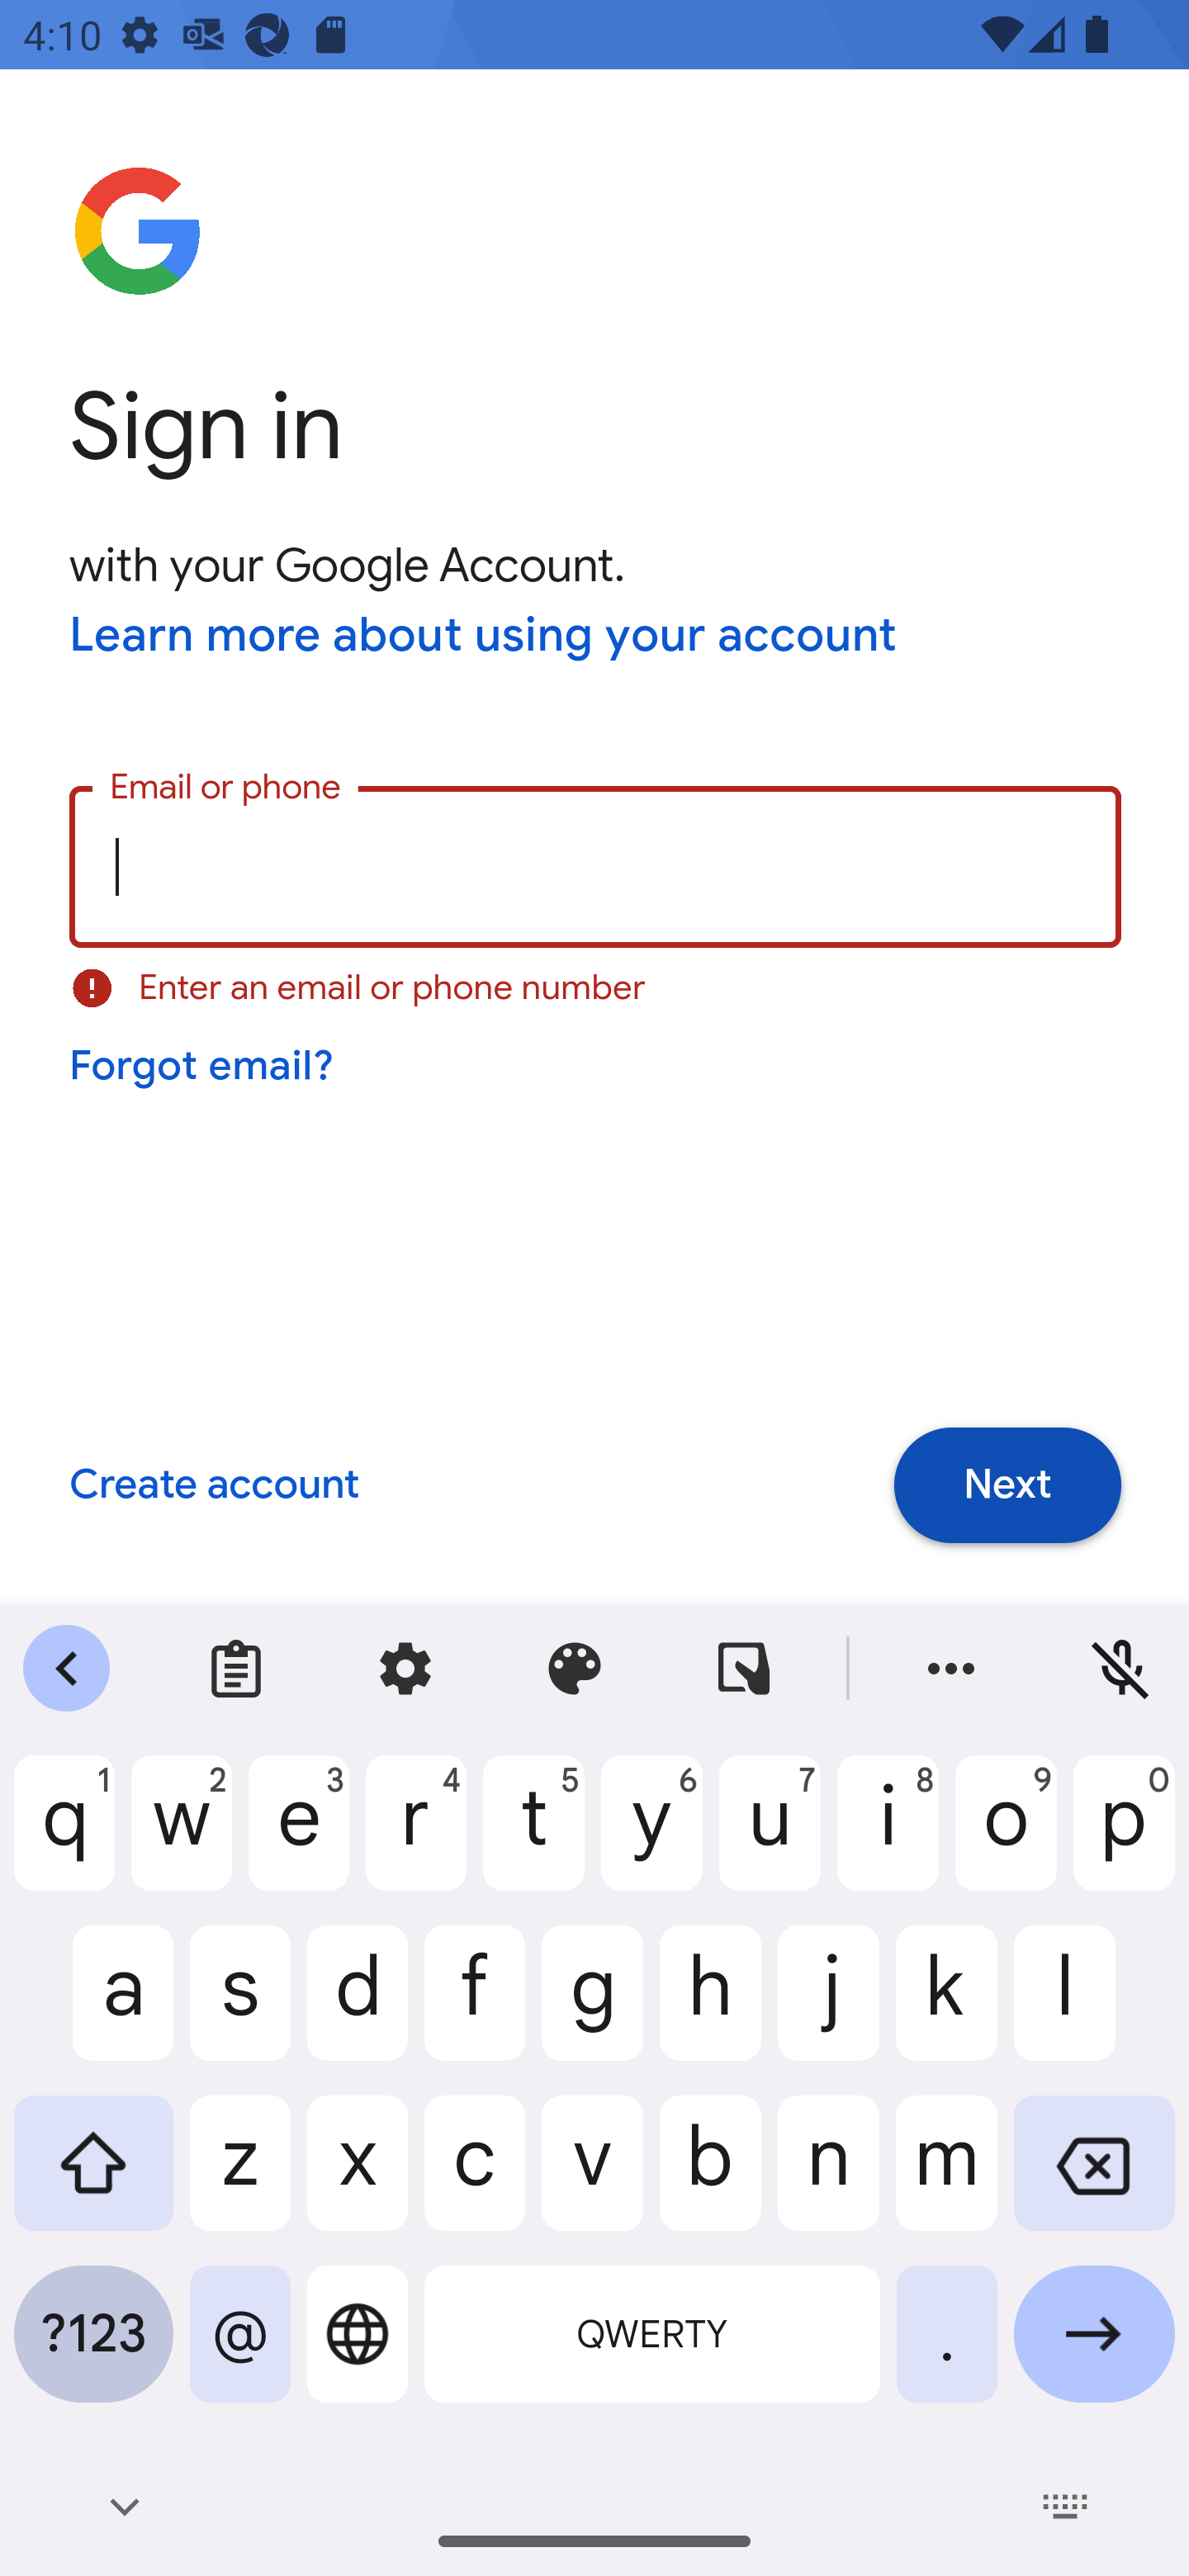 This screenshot has width=1189, height=2576. Describe the element at coordinates (203, 1066) in the screenshot. I see `Forgot email?` at that location.